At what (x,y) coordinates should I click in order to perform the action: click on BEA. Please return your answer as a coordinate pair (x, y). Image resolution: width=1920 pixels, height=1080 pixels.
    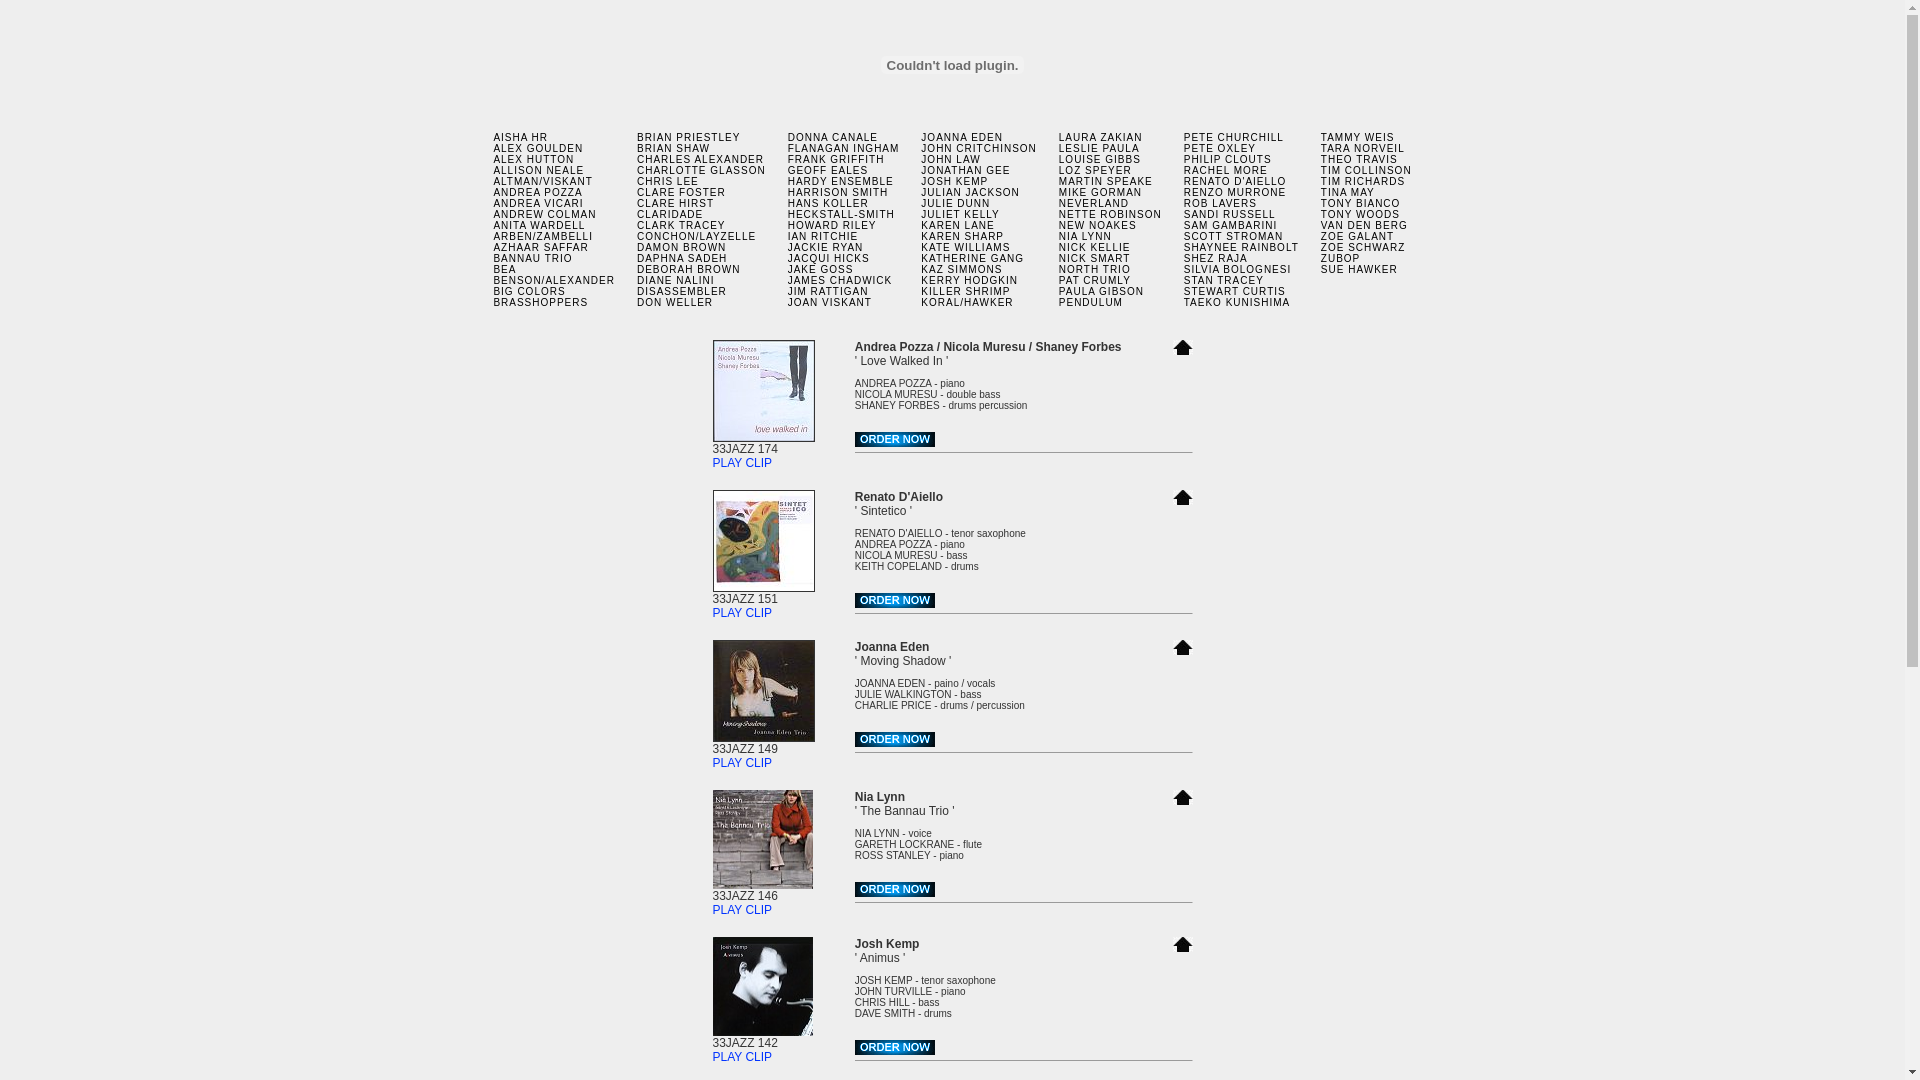
    Looking at the image, I should click on (504, 270).